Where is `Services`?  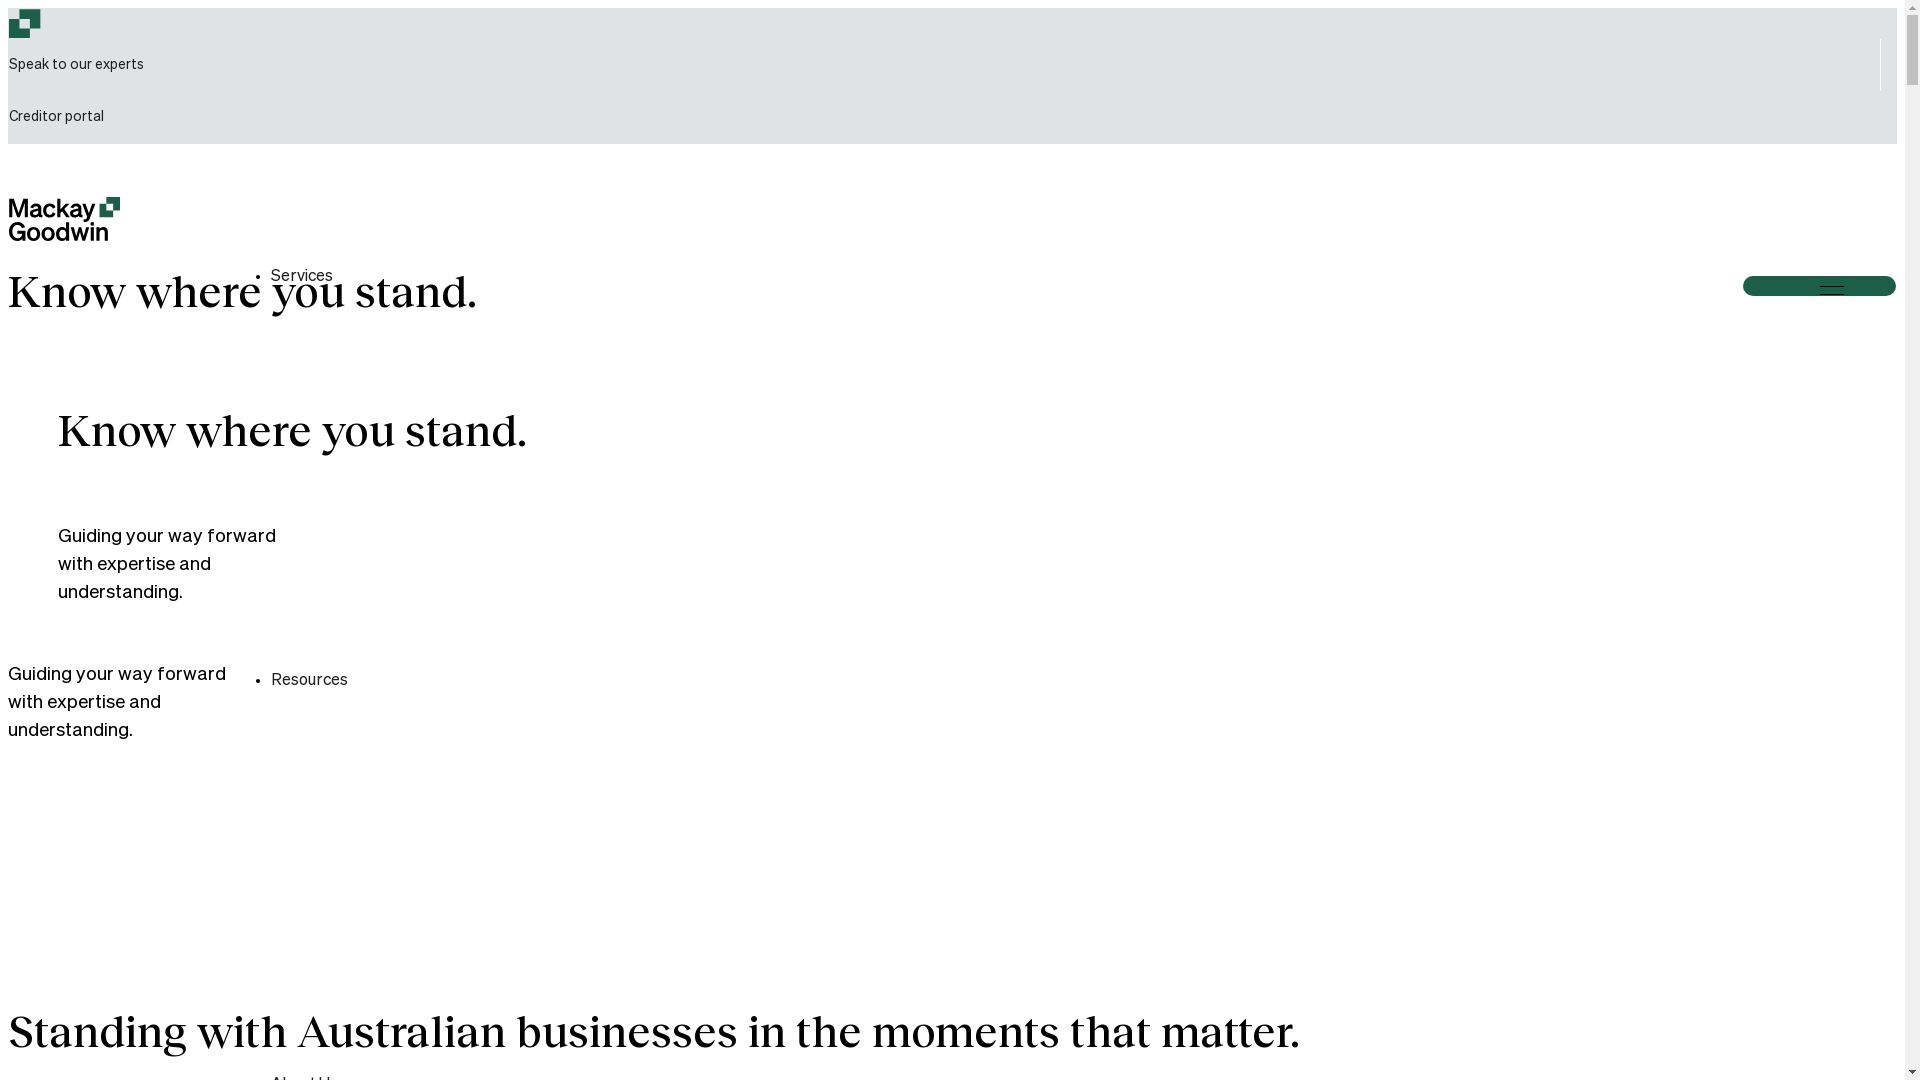 Services is located at coordinates (301, 277).